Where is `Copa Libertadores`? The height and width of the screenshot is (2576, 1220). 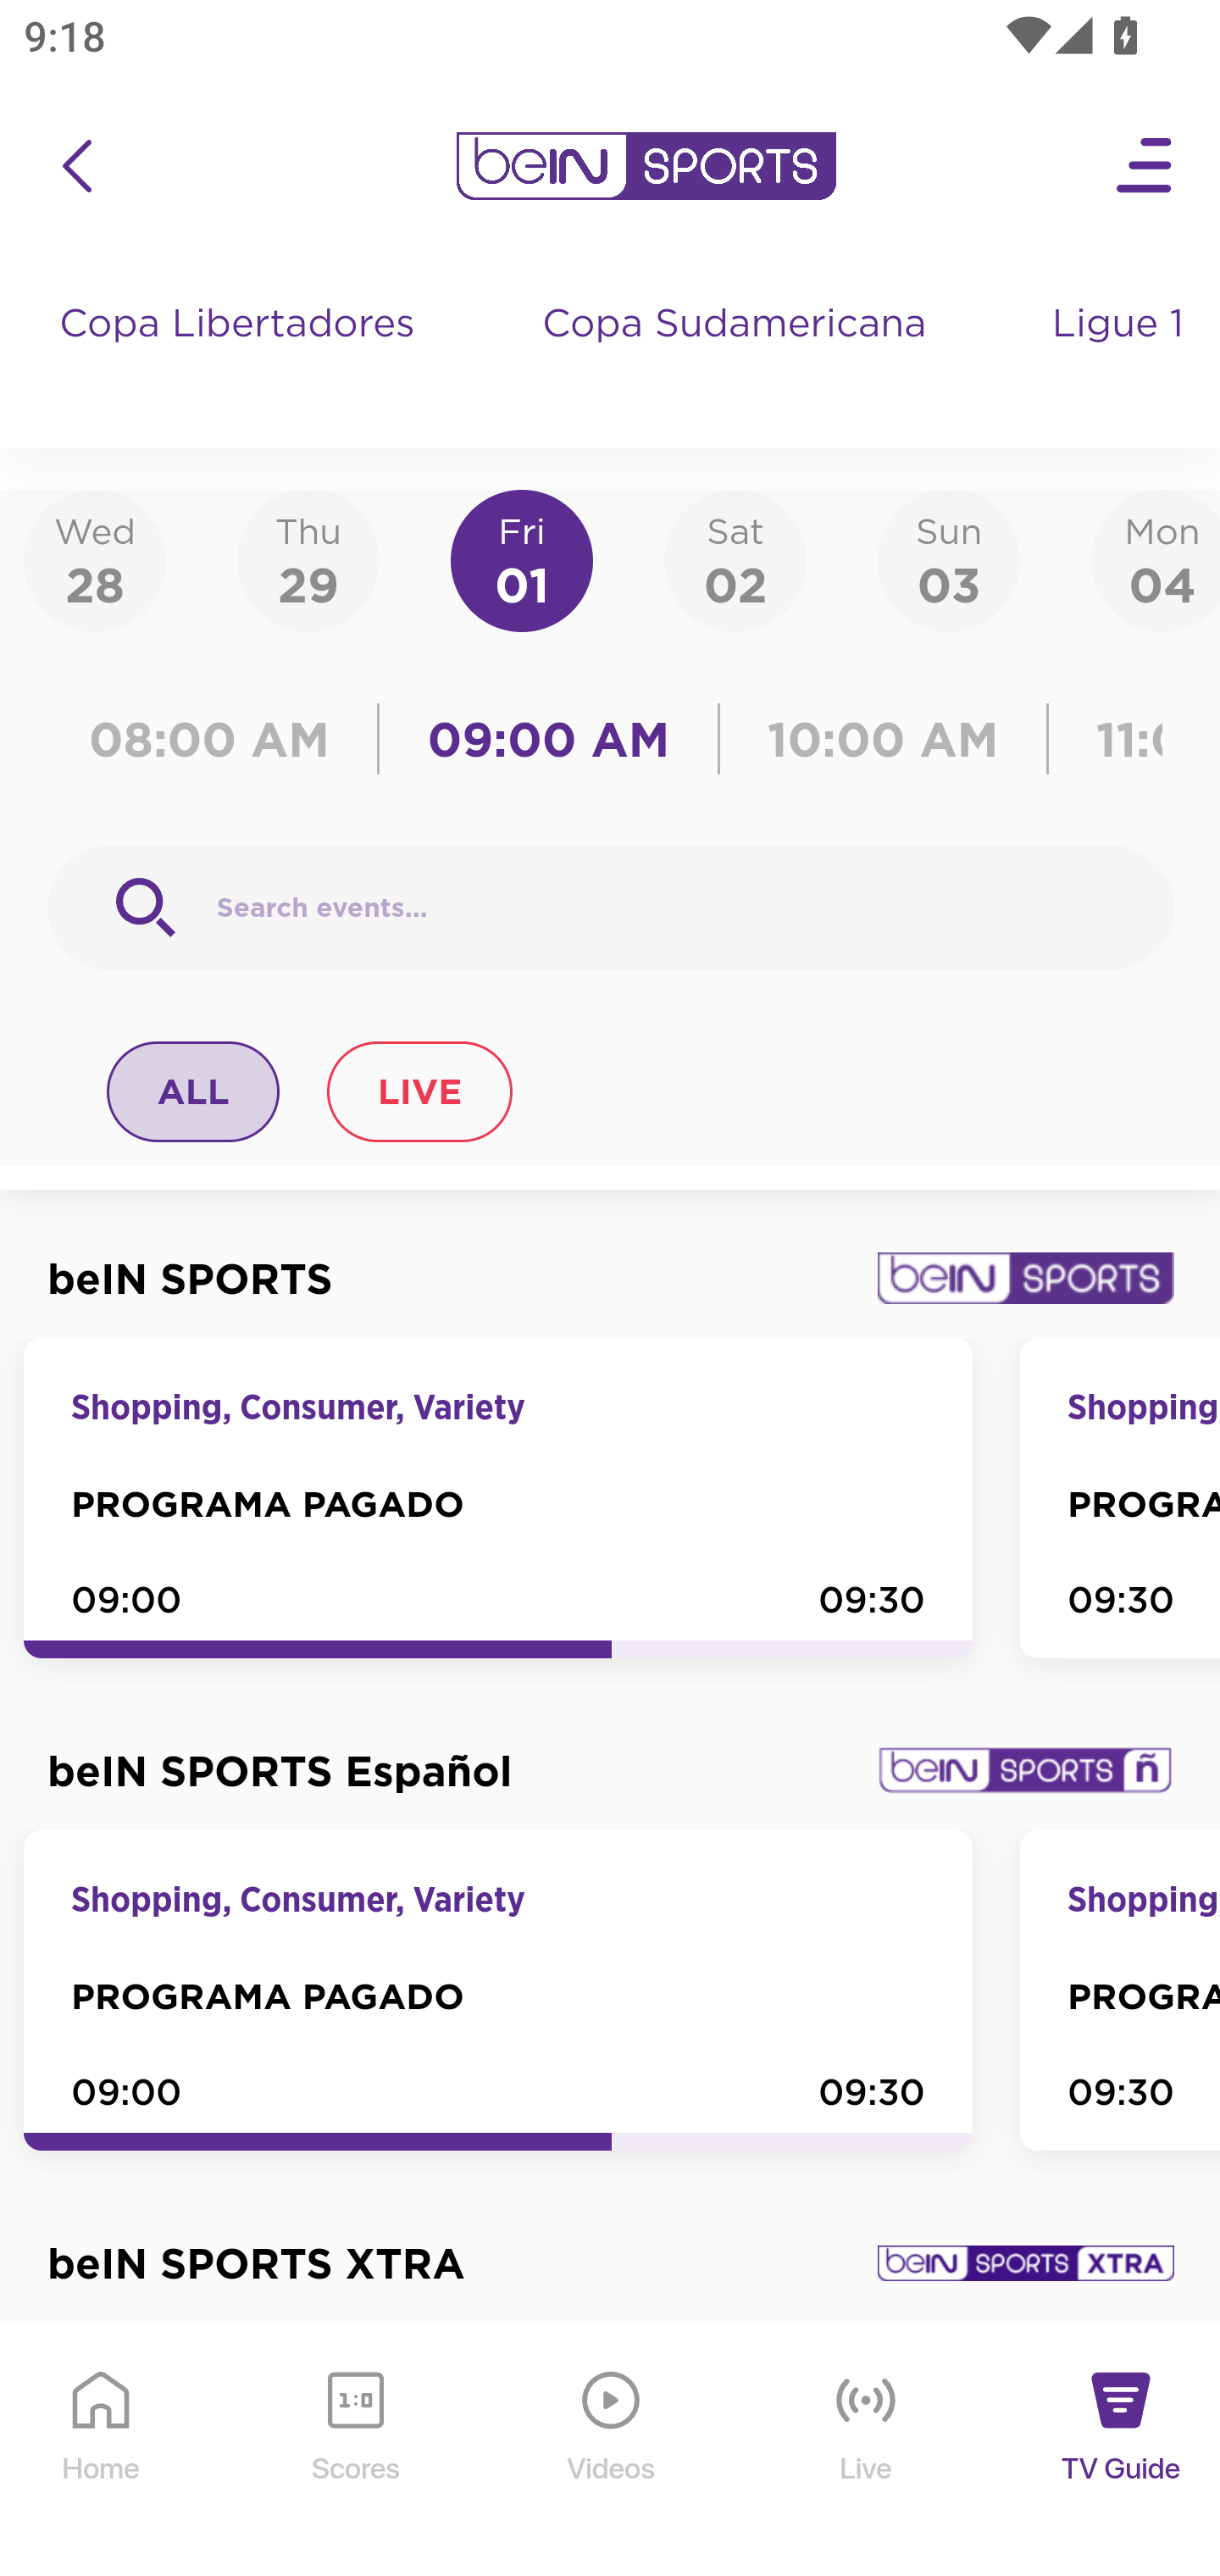
Copa Libertadores is located at coordinates (241, 356).